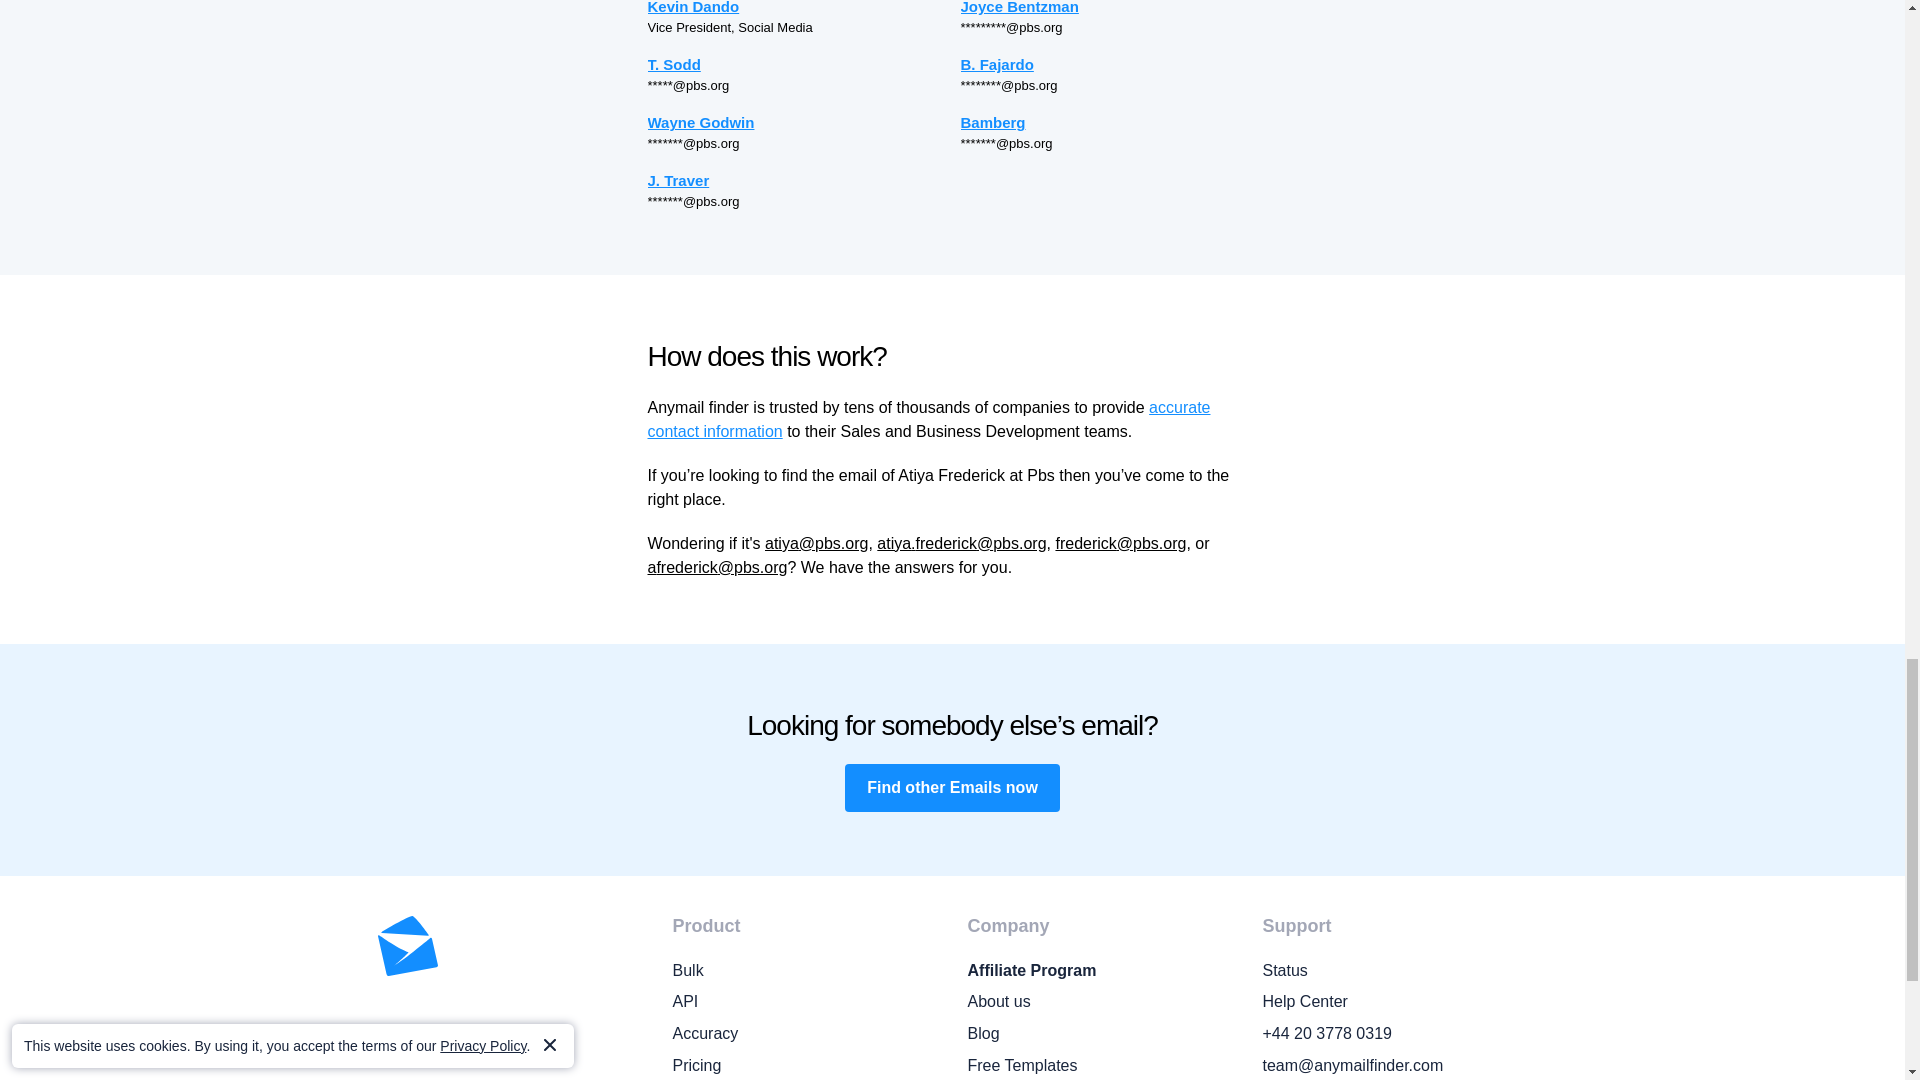 This screenshot has width=1920, height=1080. Describe the element at coordinates (1394, 1002) in the screenshot. I see `Help Center` at that location.